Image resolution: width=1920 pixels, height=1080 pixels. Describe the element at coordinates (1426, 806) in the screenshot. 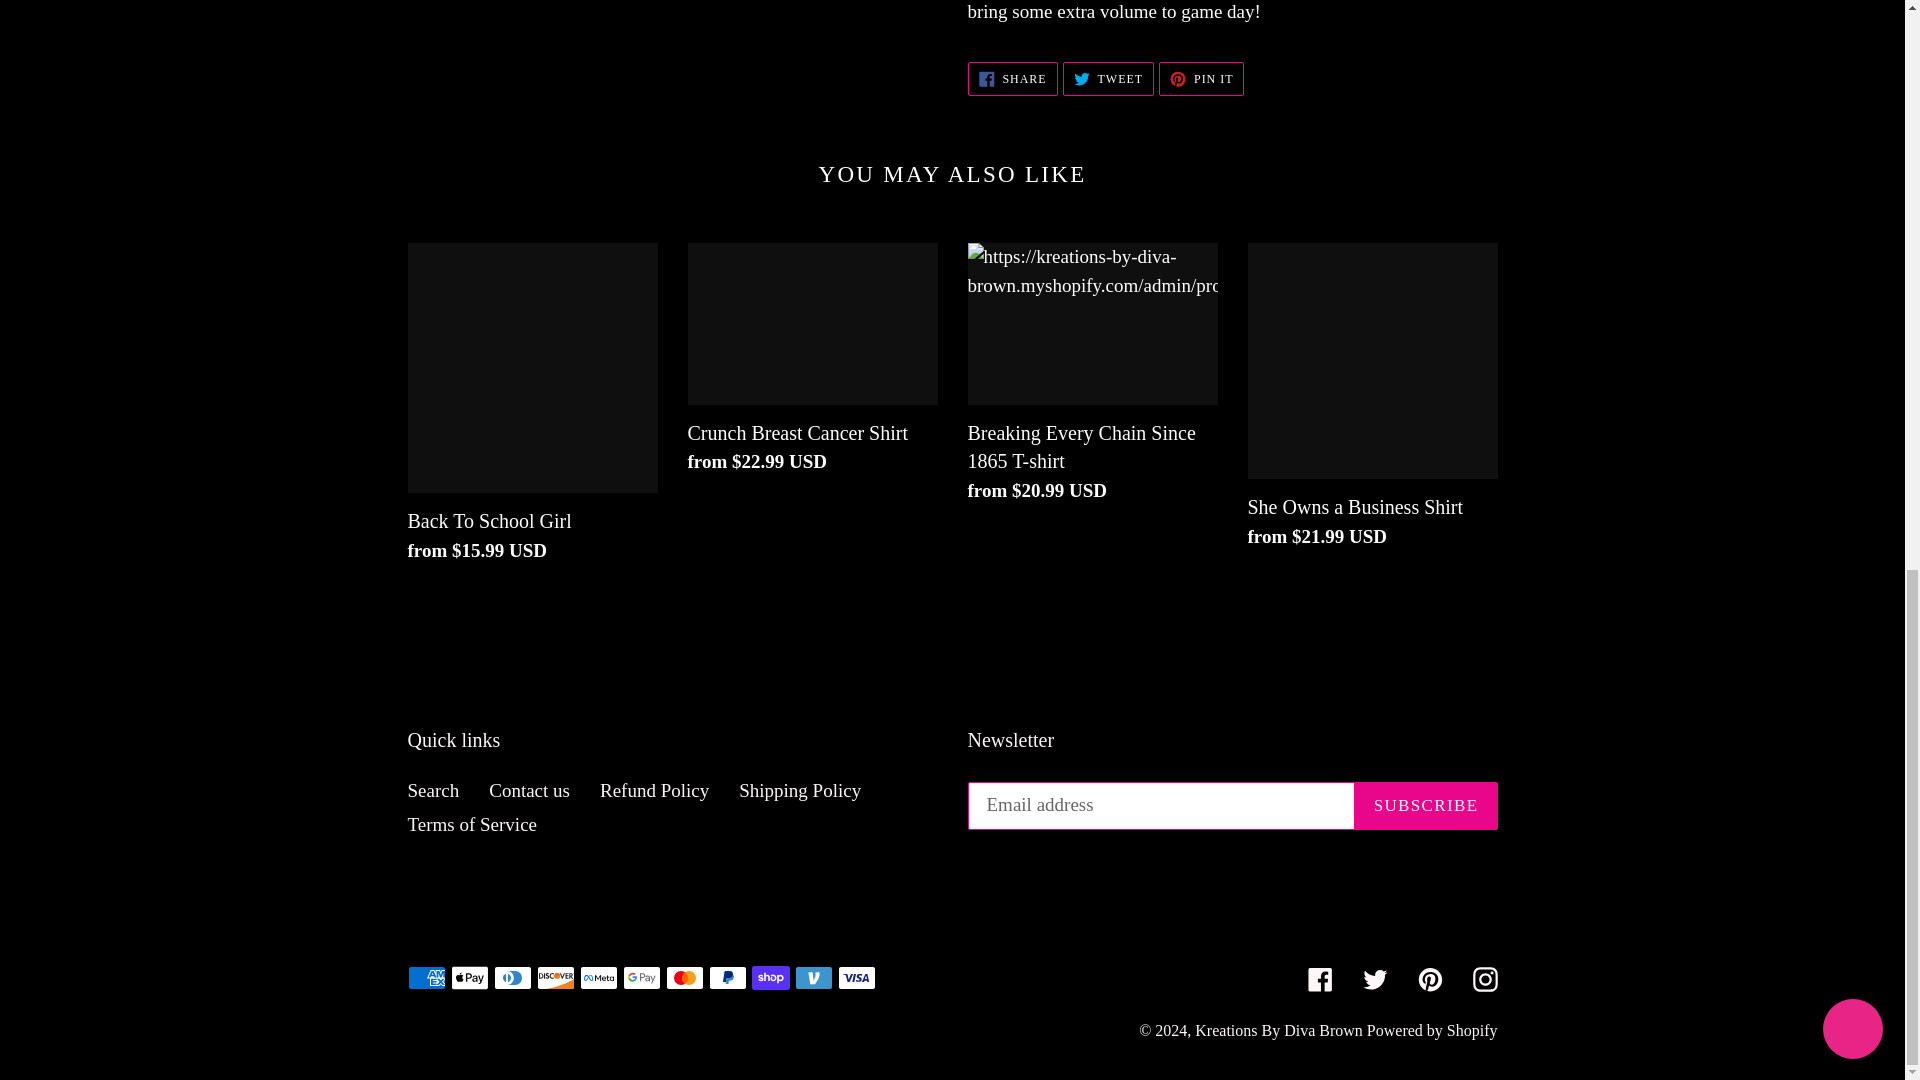

I see `Refund Policy` at that location.